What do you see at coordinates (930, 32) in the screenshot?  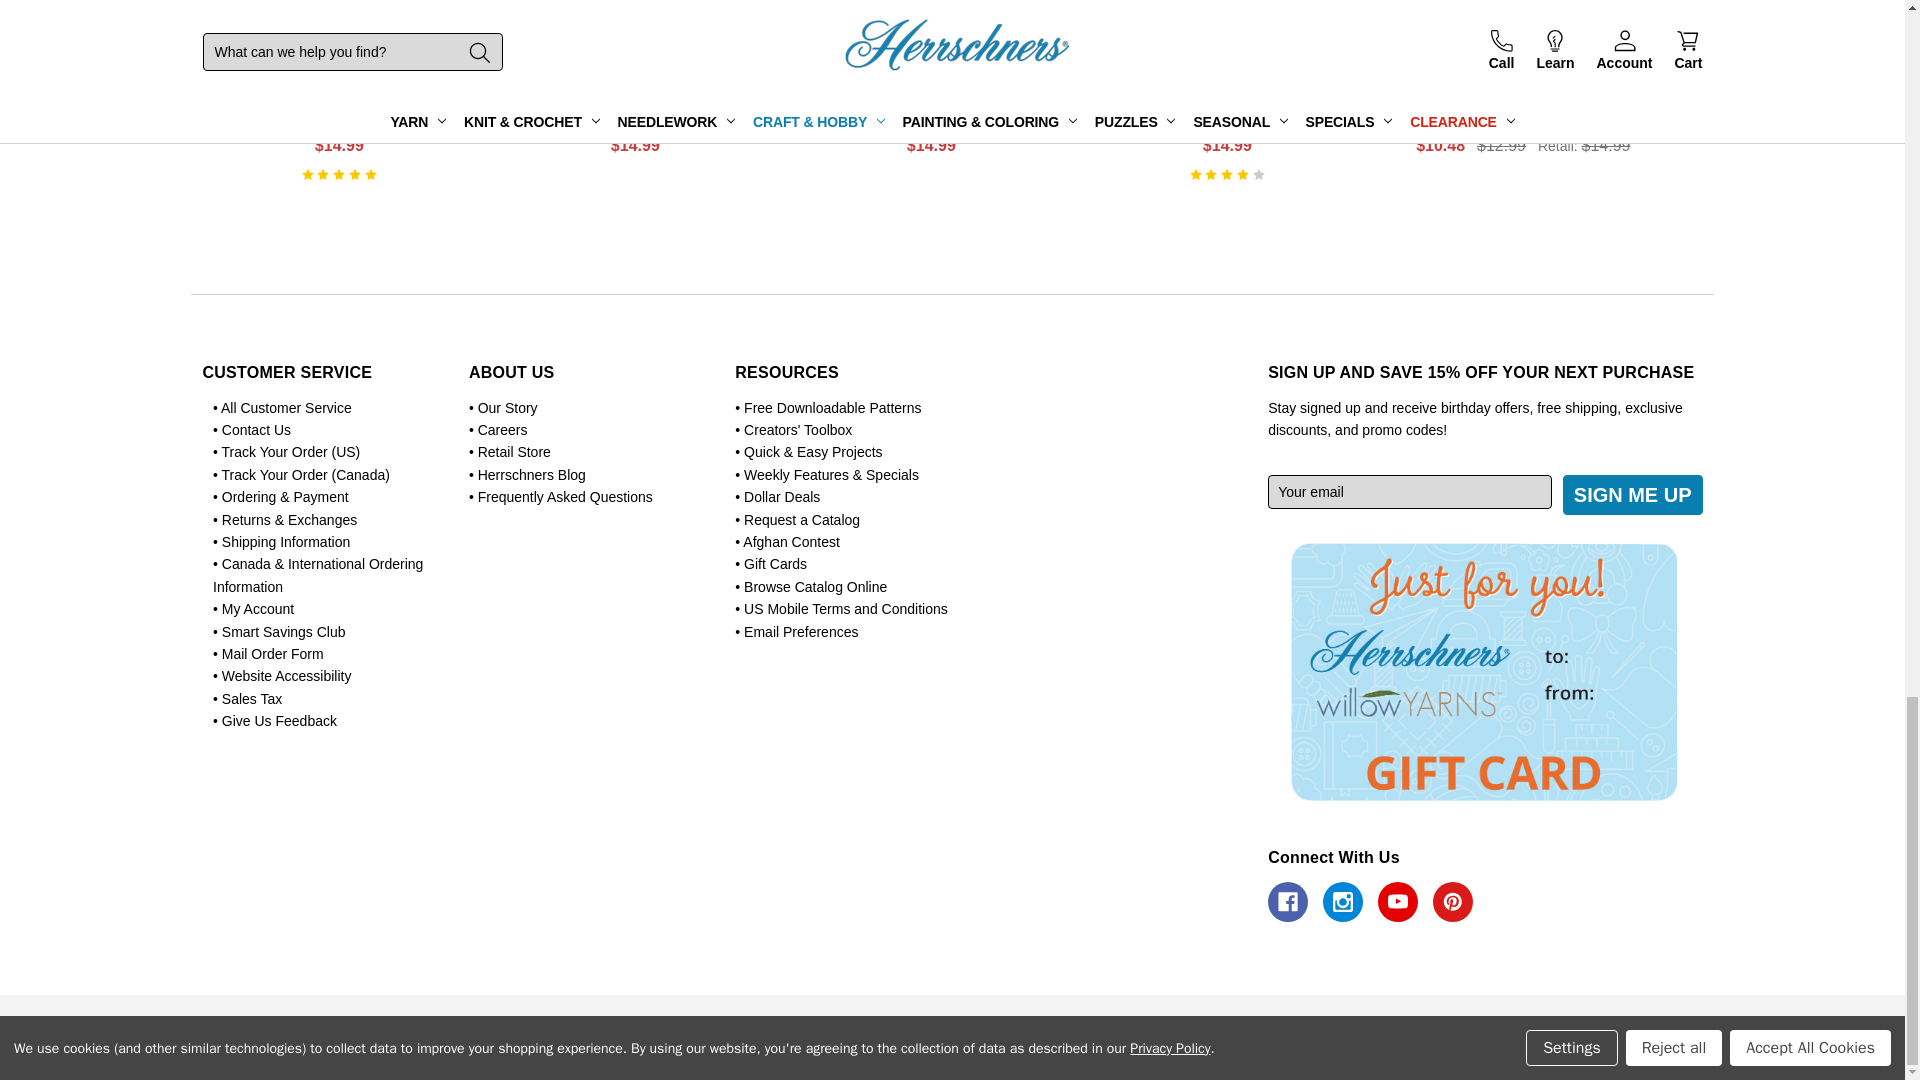 I see `Herrschners Lana Princess Ornament Kit` at bounding box center [930, 32].